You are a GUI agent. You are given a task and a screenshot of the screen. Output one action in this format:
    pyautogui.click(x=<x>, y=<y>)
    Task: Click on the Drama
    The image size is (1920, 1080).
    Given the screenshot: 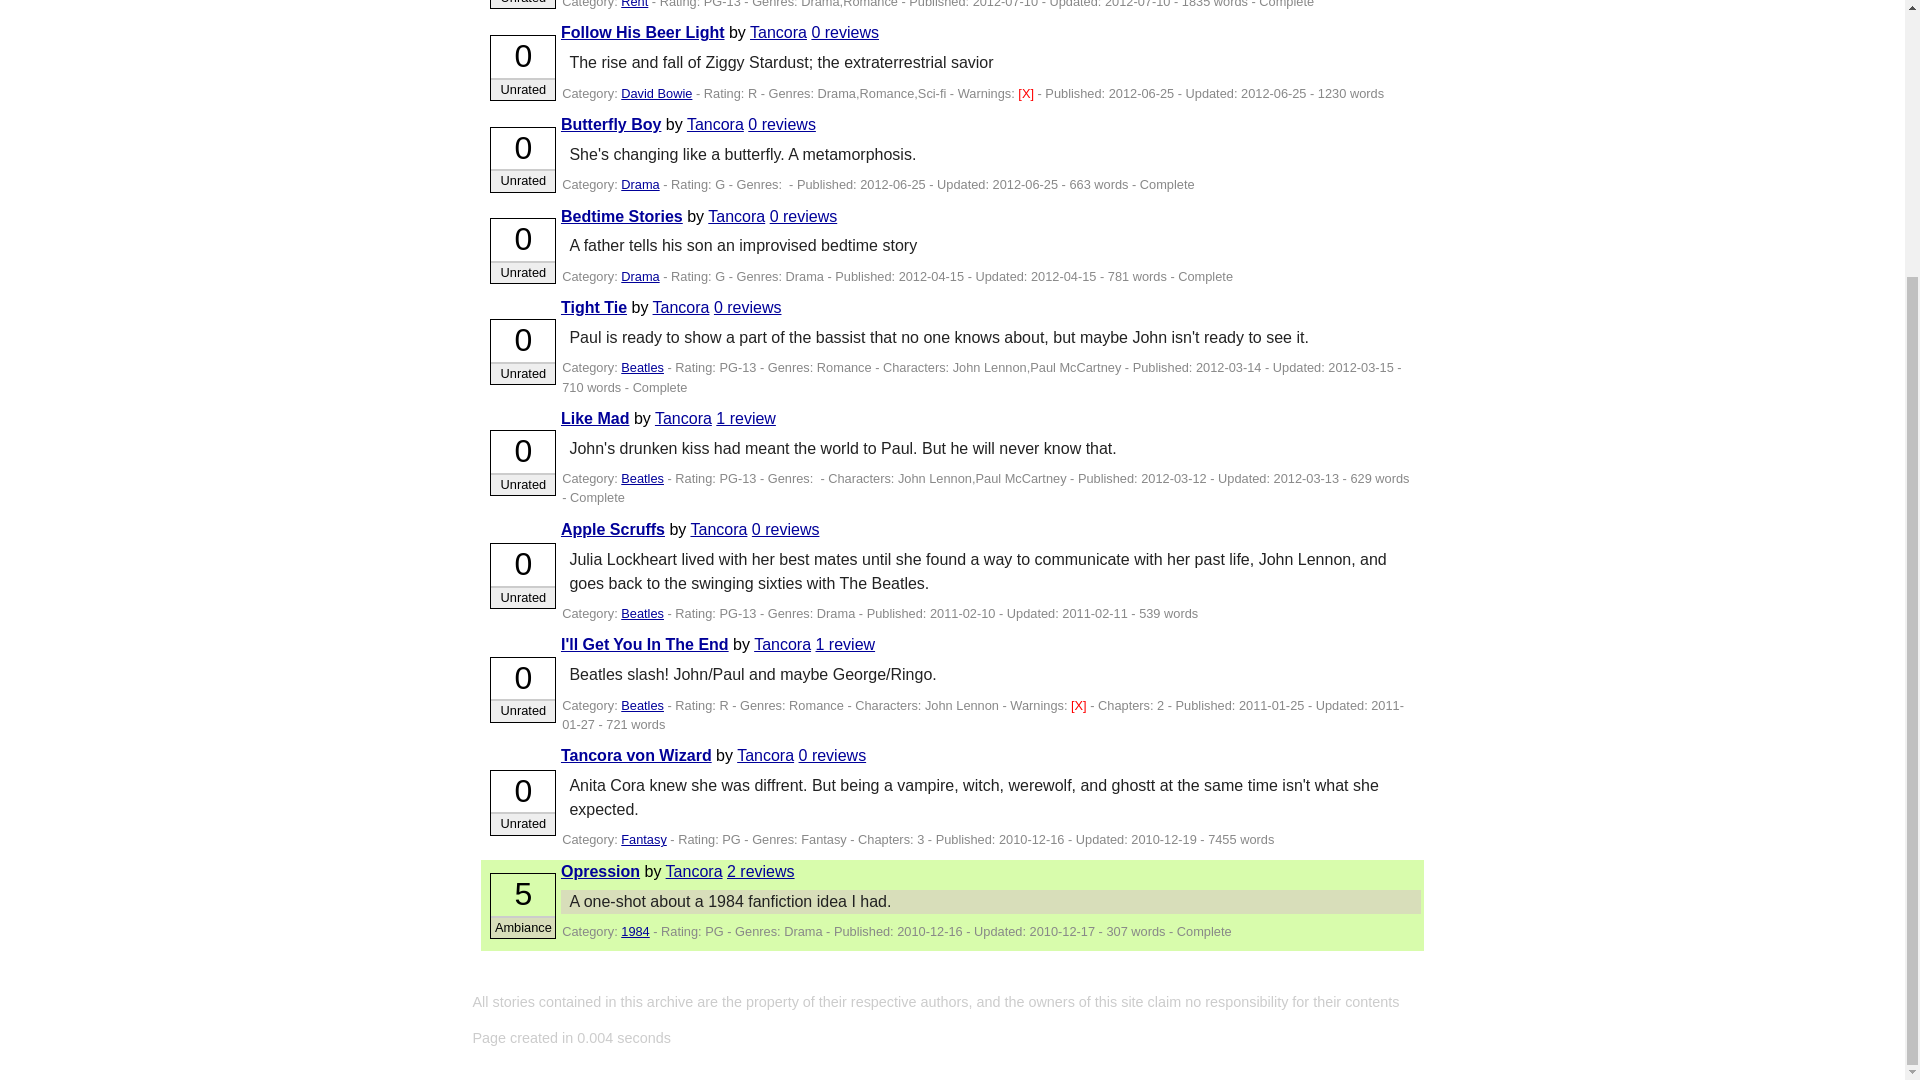 What is the action you would take?
    pyautogui.click(x=639, y=276)
    